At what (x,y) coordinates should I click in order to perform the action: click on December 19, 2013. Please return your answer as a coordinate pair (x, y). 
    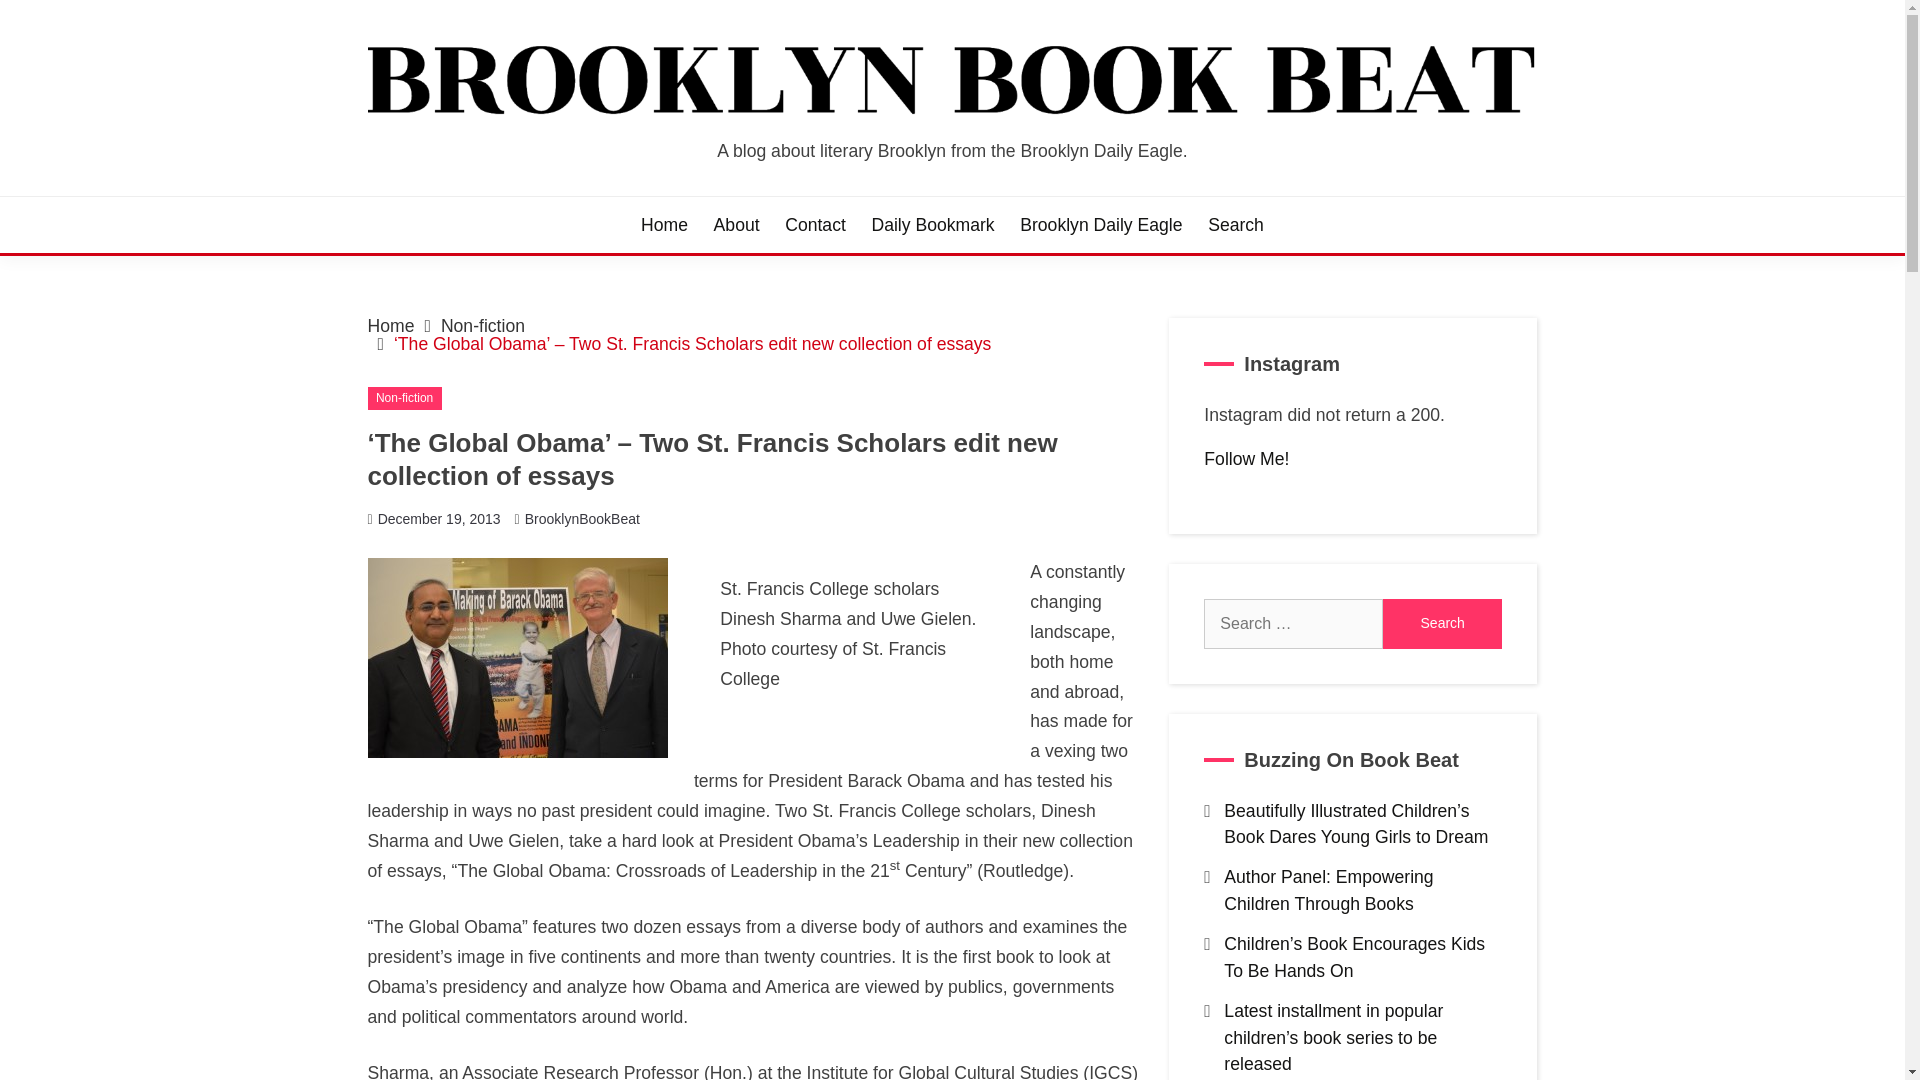
    Looking at the image, I should click on (440, 518).